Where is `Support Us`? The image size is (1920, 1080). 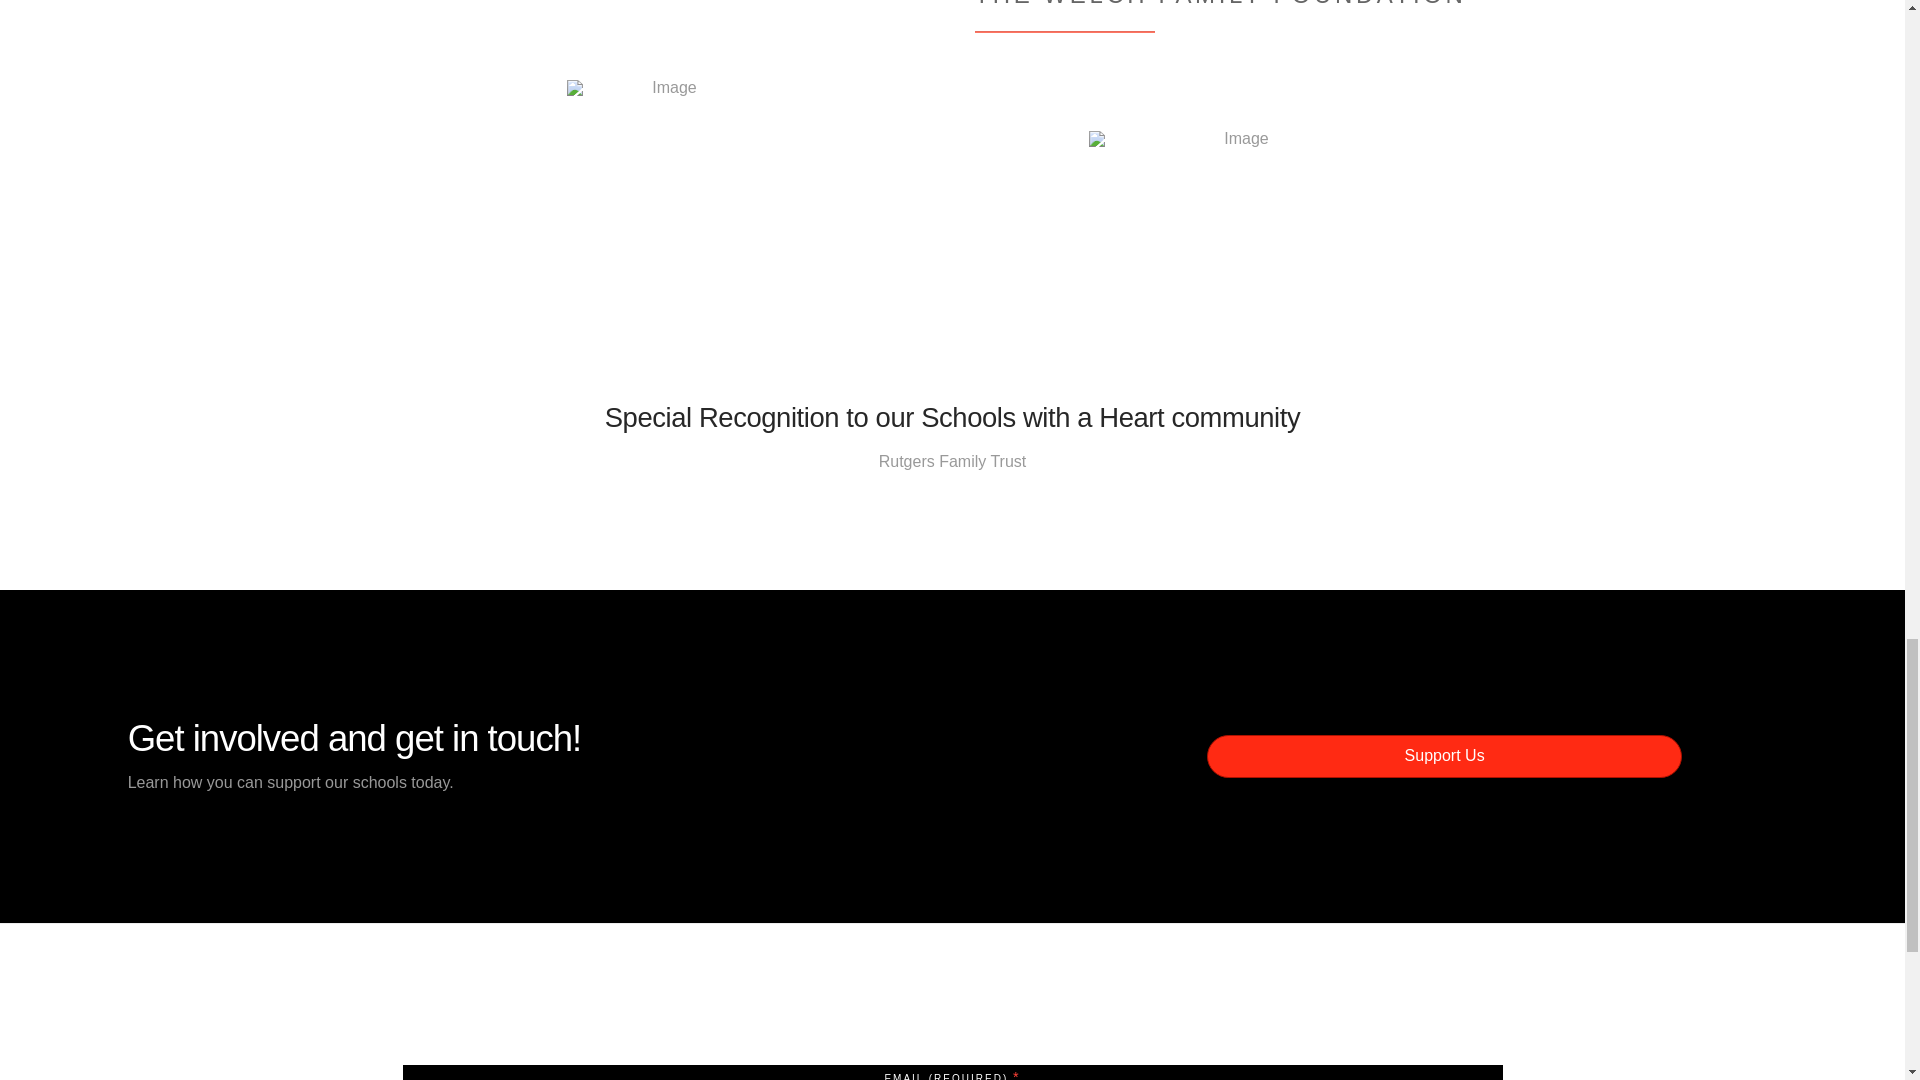 Support Us is located at coordinates (1444, 756).